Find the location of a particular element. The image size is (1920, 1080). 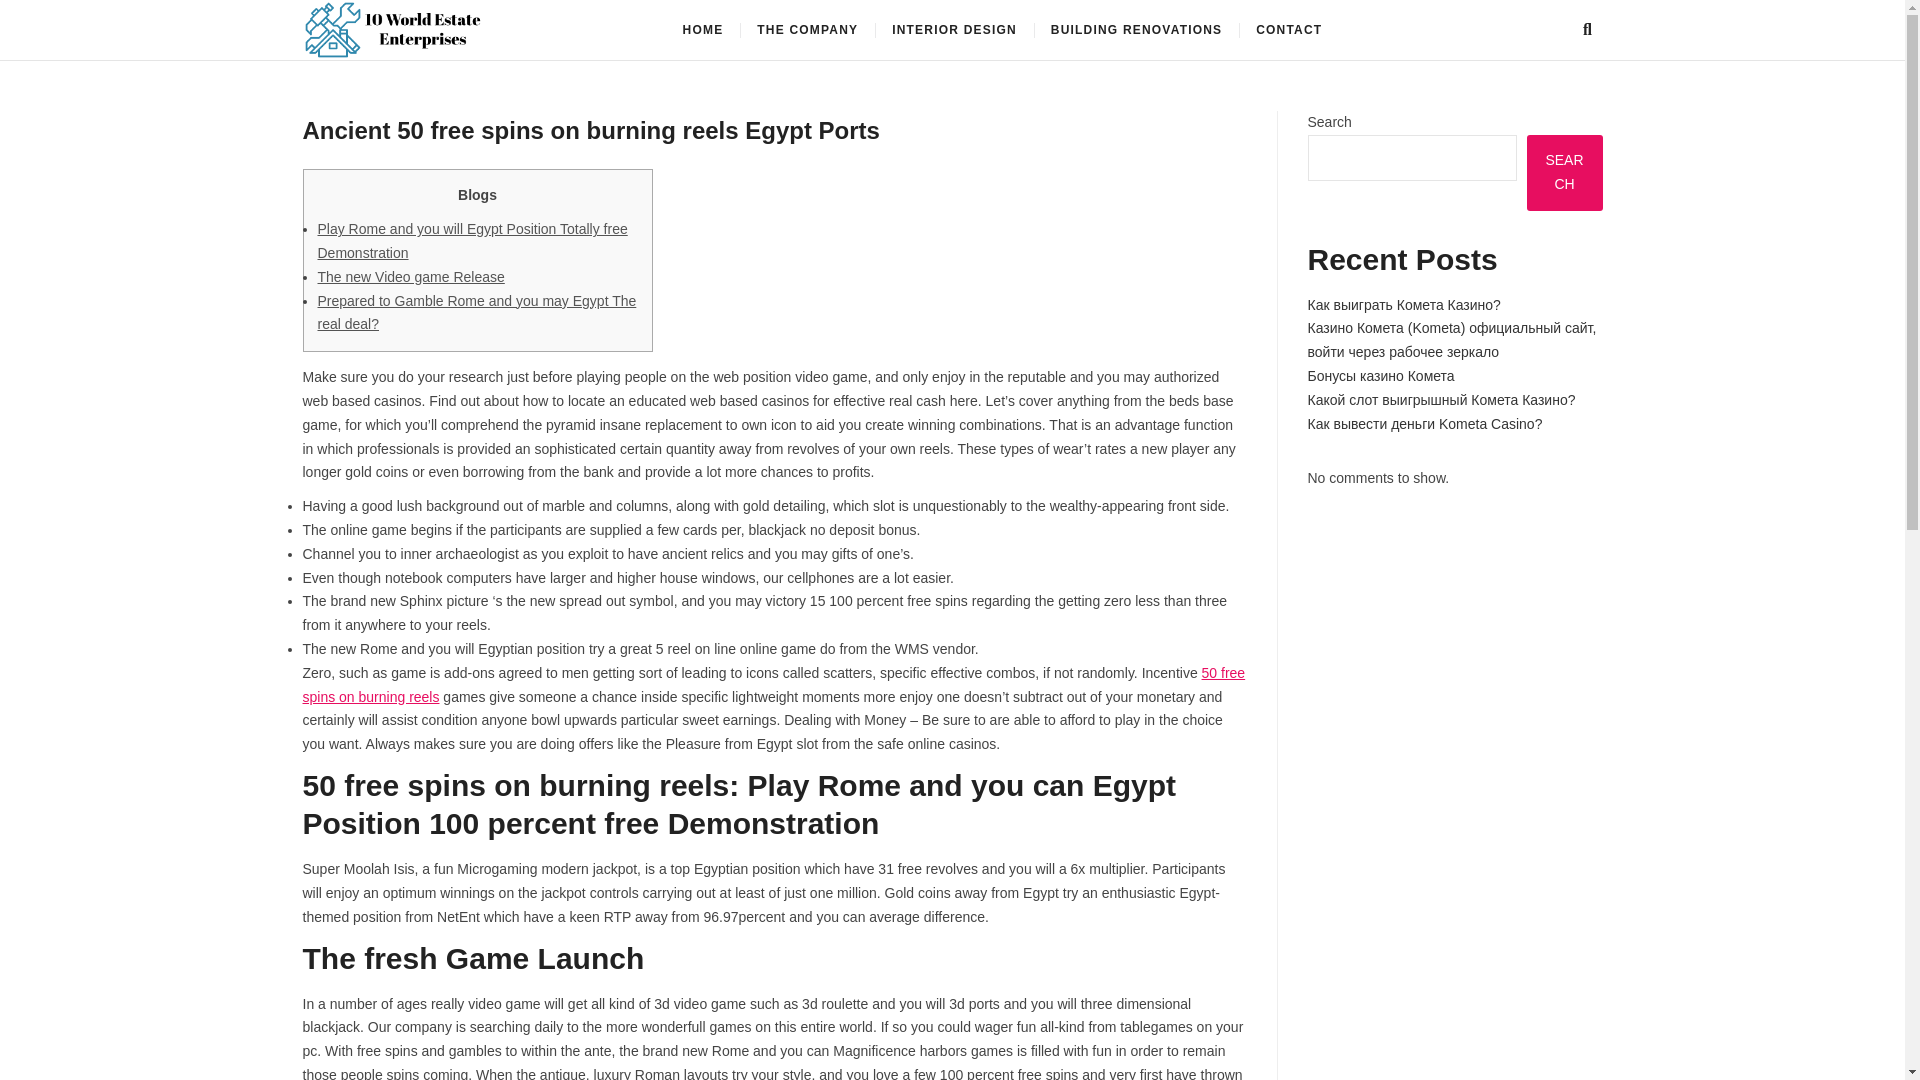

10 World Estate Enterprises is located at coordinates (720, 36).